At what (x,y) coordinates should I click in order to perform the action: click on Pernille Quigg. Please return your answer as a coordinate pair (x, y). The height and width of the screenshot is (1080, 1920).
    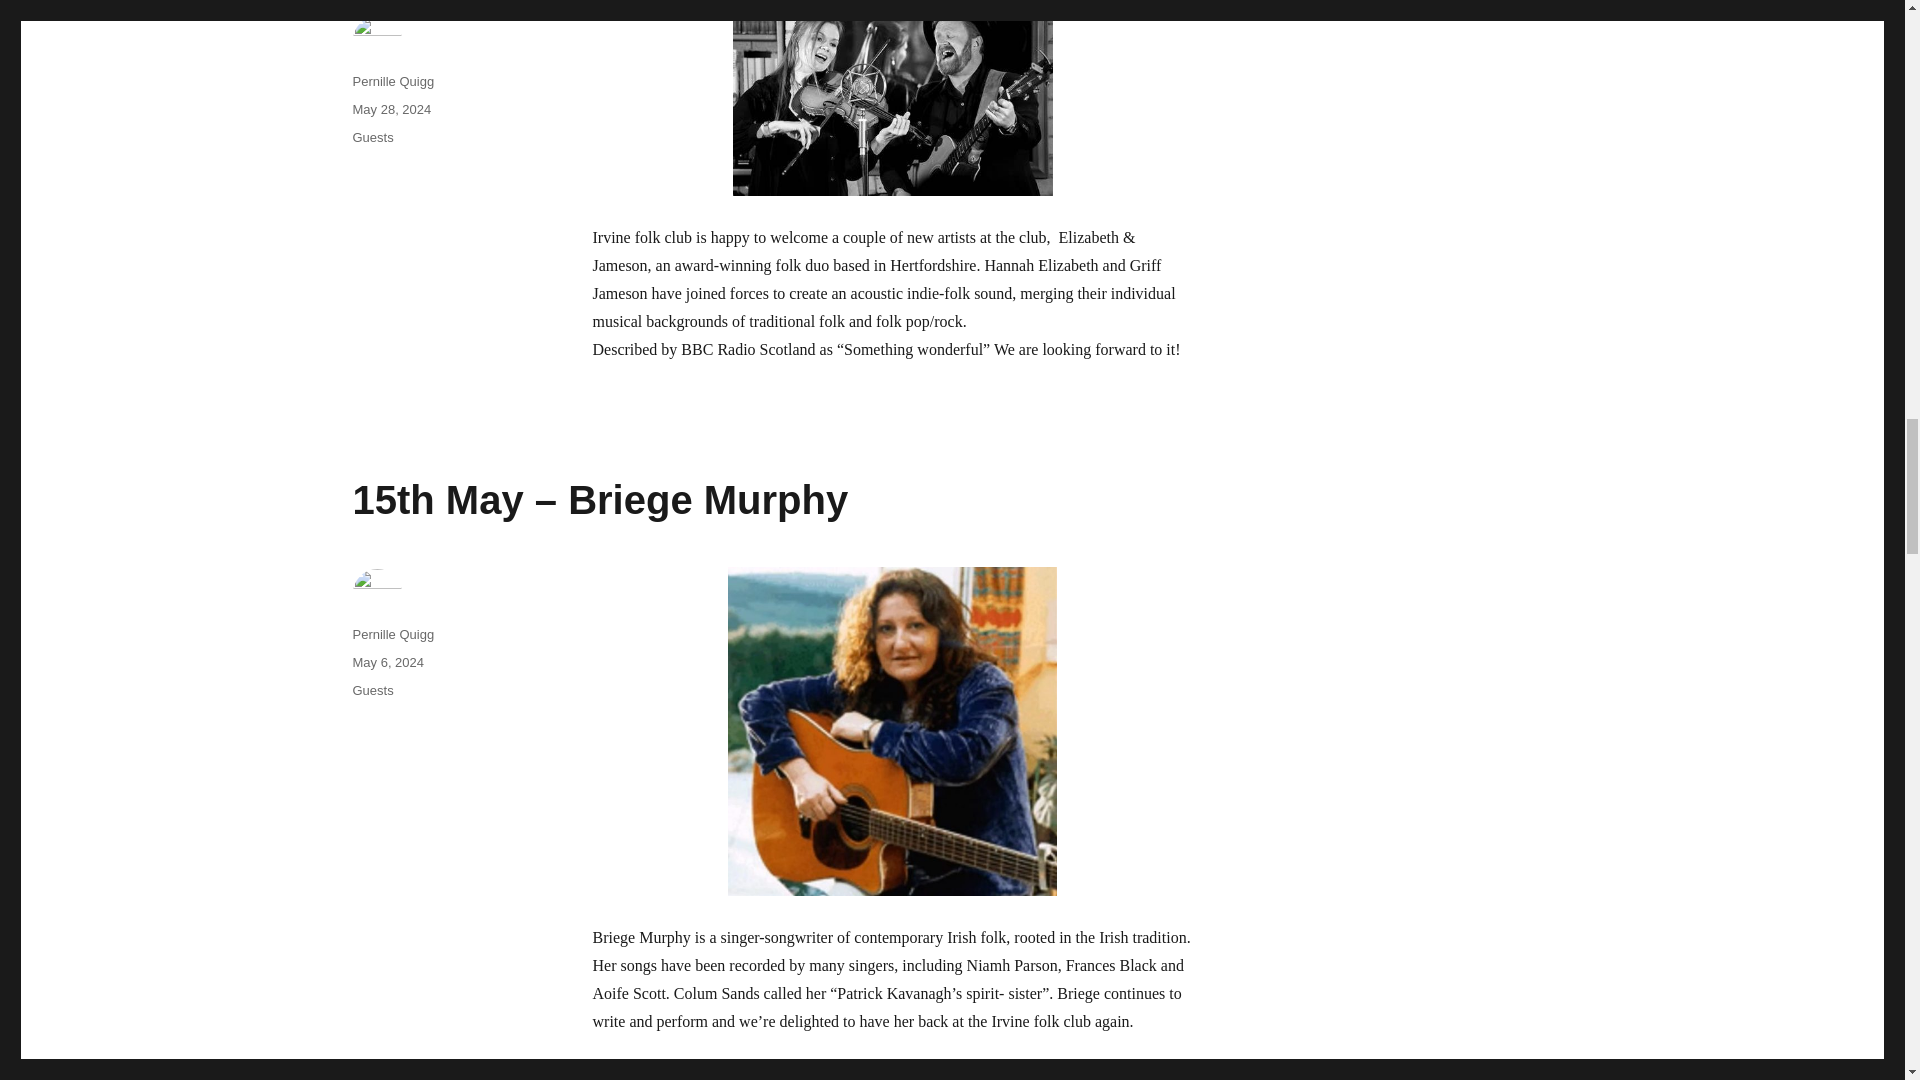
    Looking at the image, I should click on (392, 634).